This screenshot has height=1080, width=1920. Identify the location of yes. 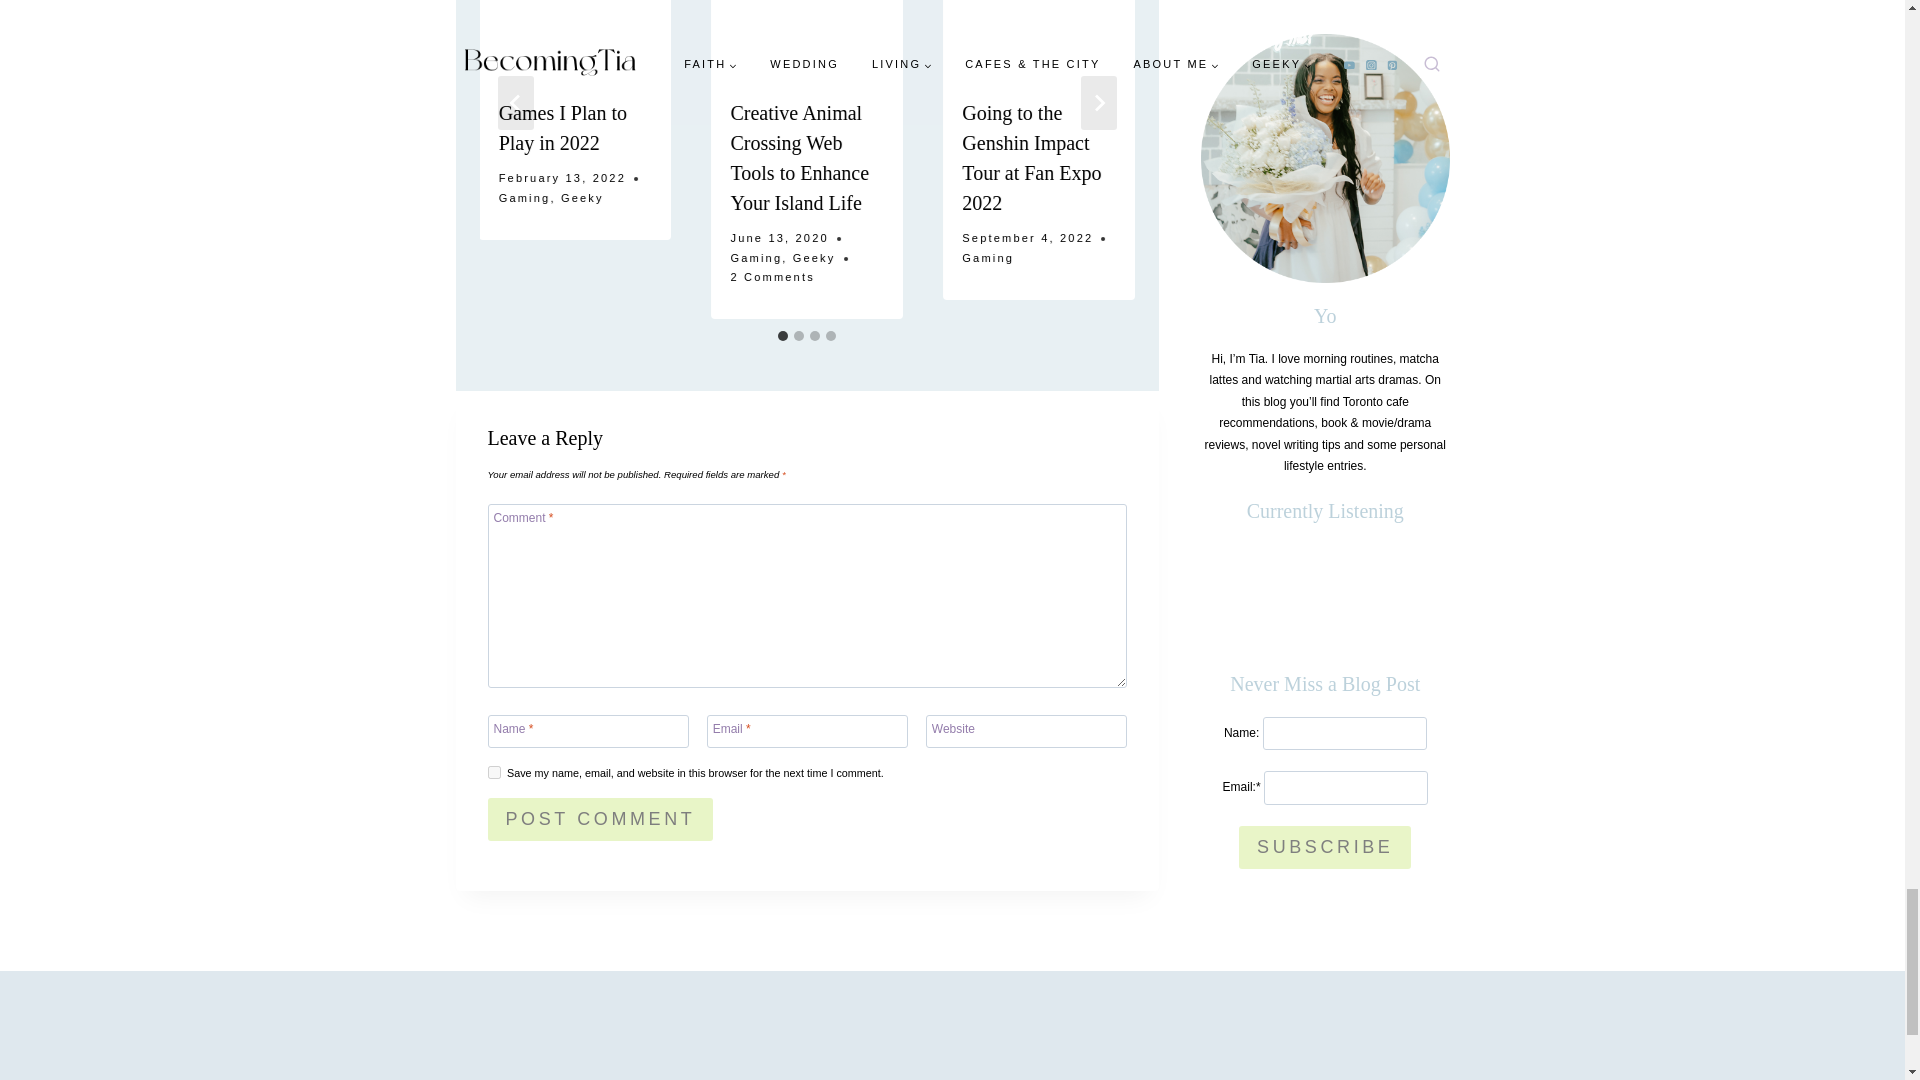
(494, 772).